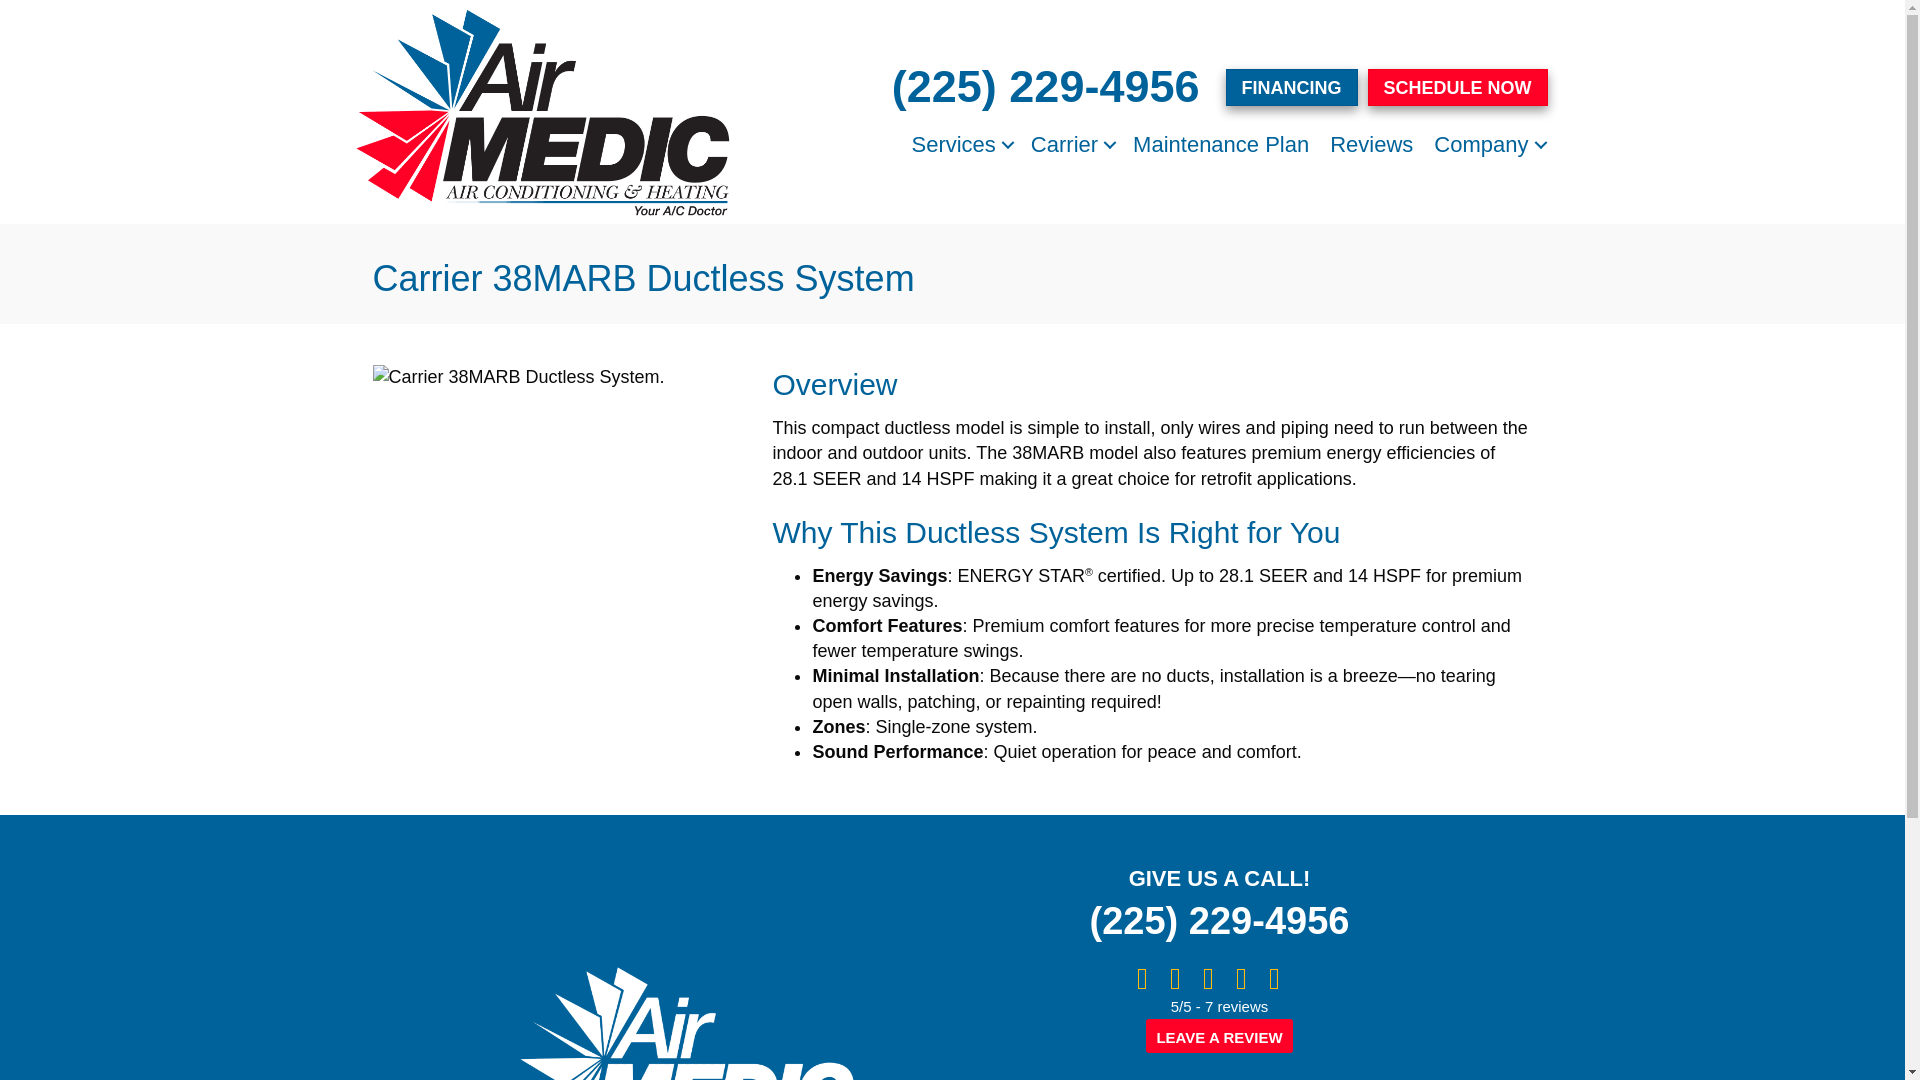 The image size is (1920, 1080). Describe the element at coordinates (1219, 1036) in the screenshot. I see `LEAVE A REVIEW` at that location.